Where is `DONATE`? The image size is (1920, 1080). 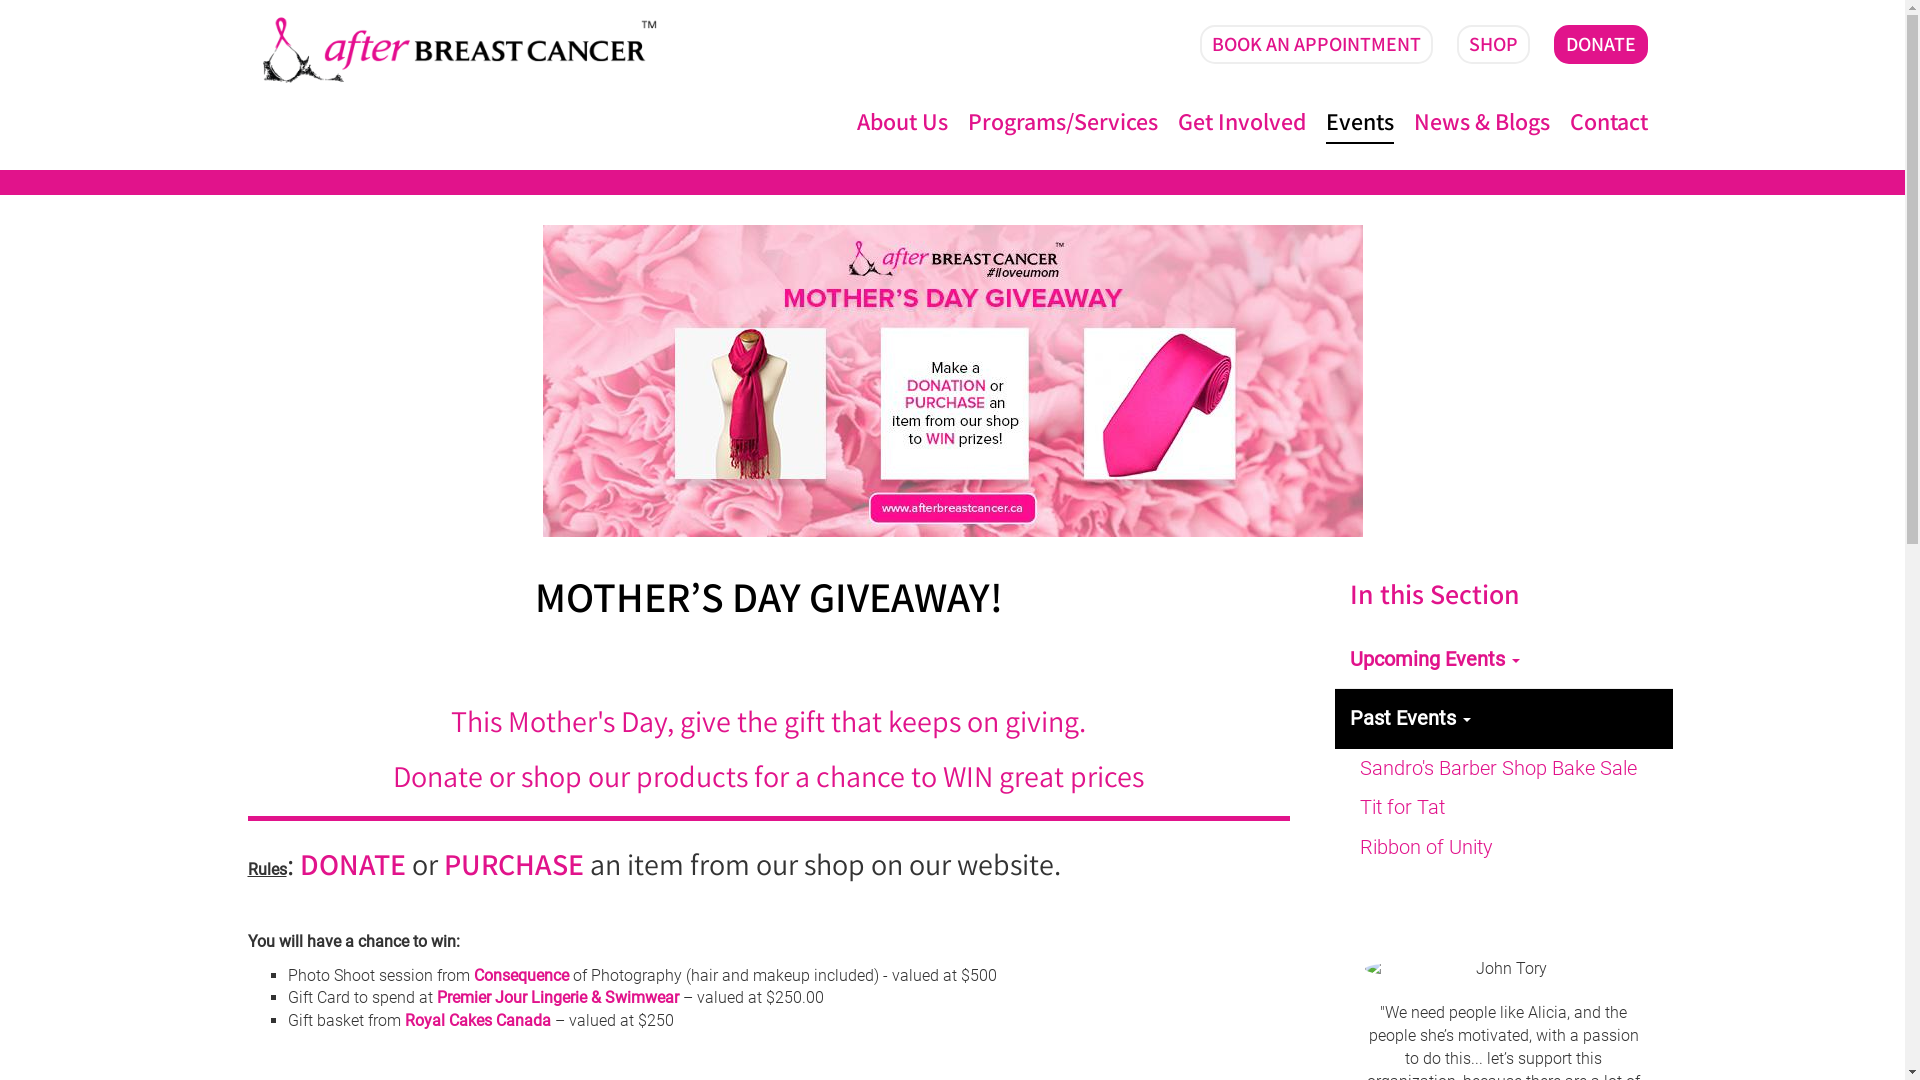 DONATE is located at coordinates (1601, 44).